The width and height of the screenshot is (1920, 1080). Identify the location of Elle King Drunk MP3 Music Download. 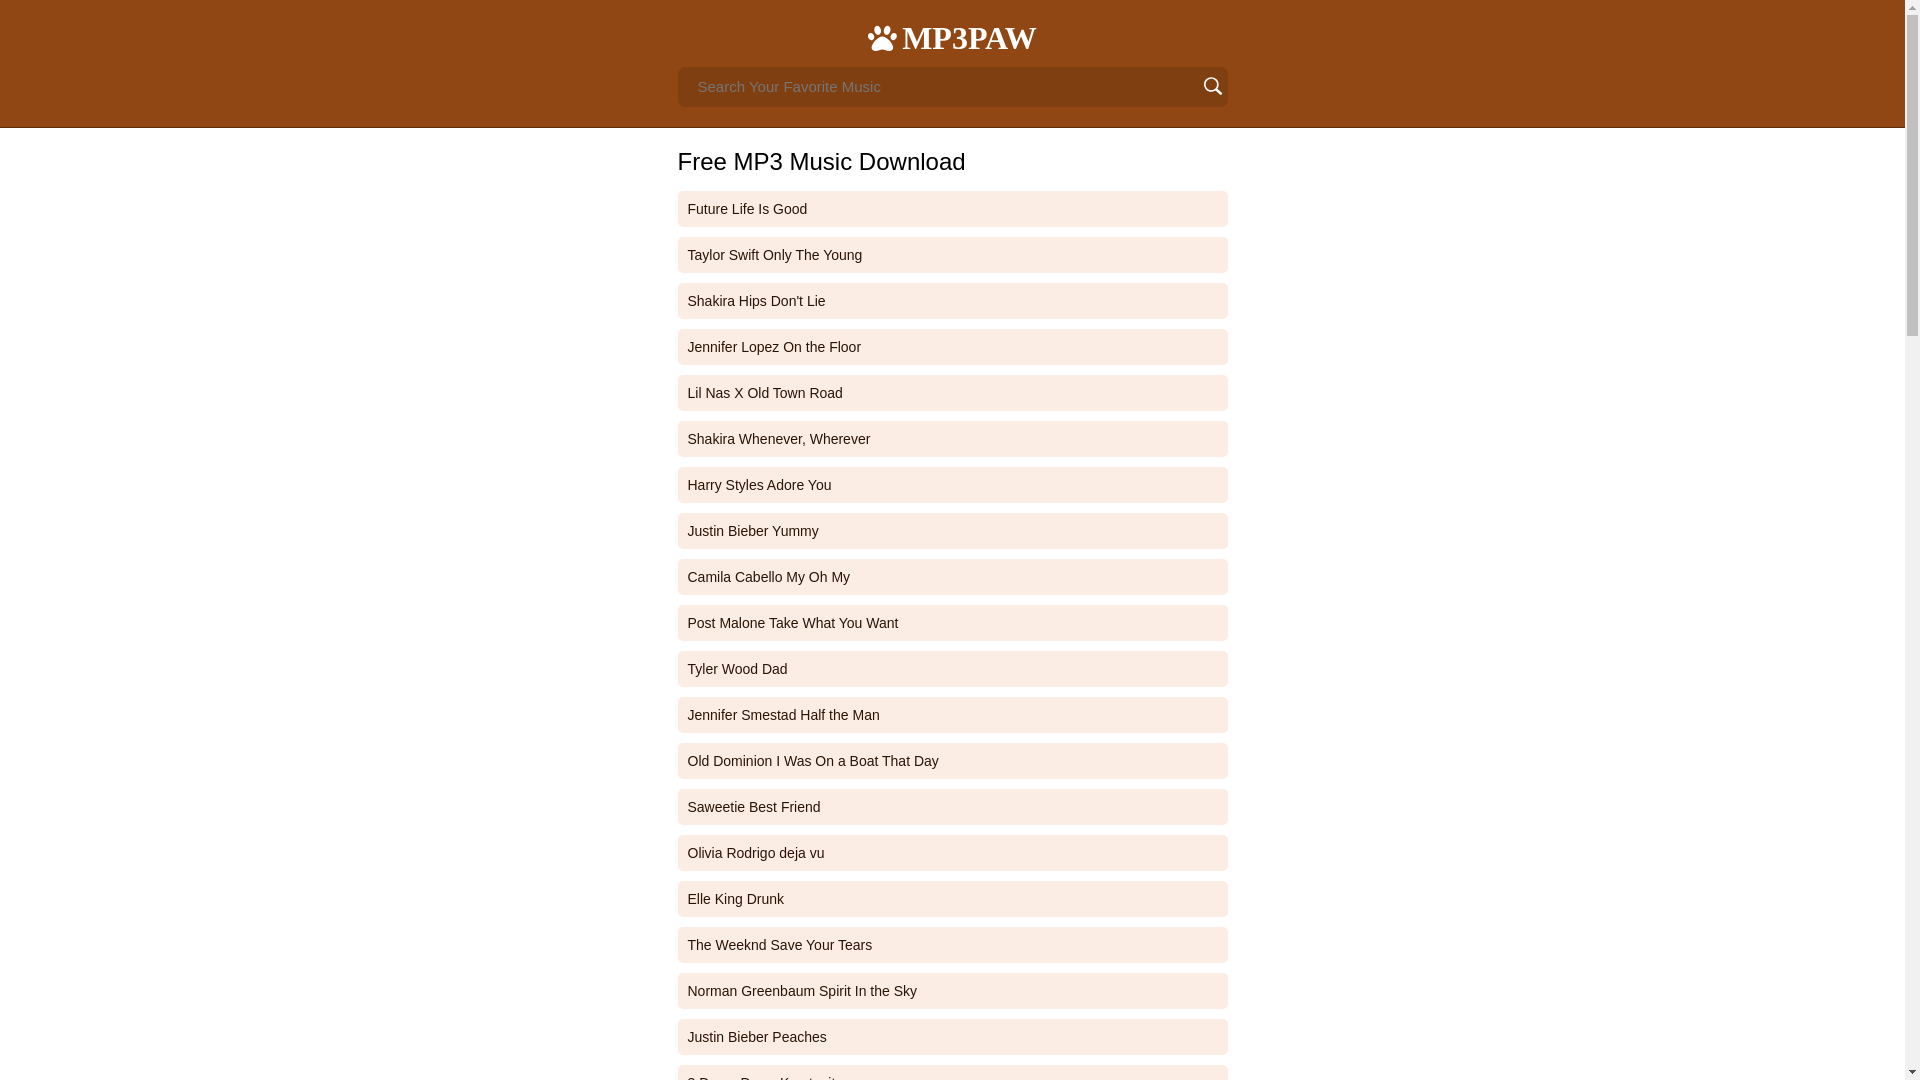
(952, 898).